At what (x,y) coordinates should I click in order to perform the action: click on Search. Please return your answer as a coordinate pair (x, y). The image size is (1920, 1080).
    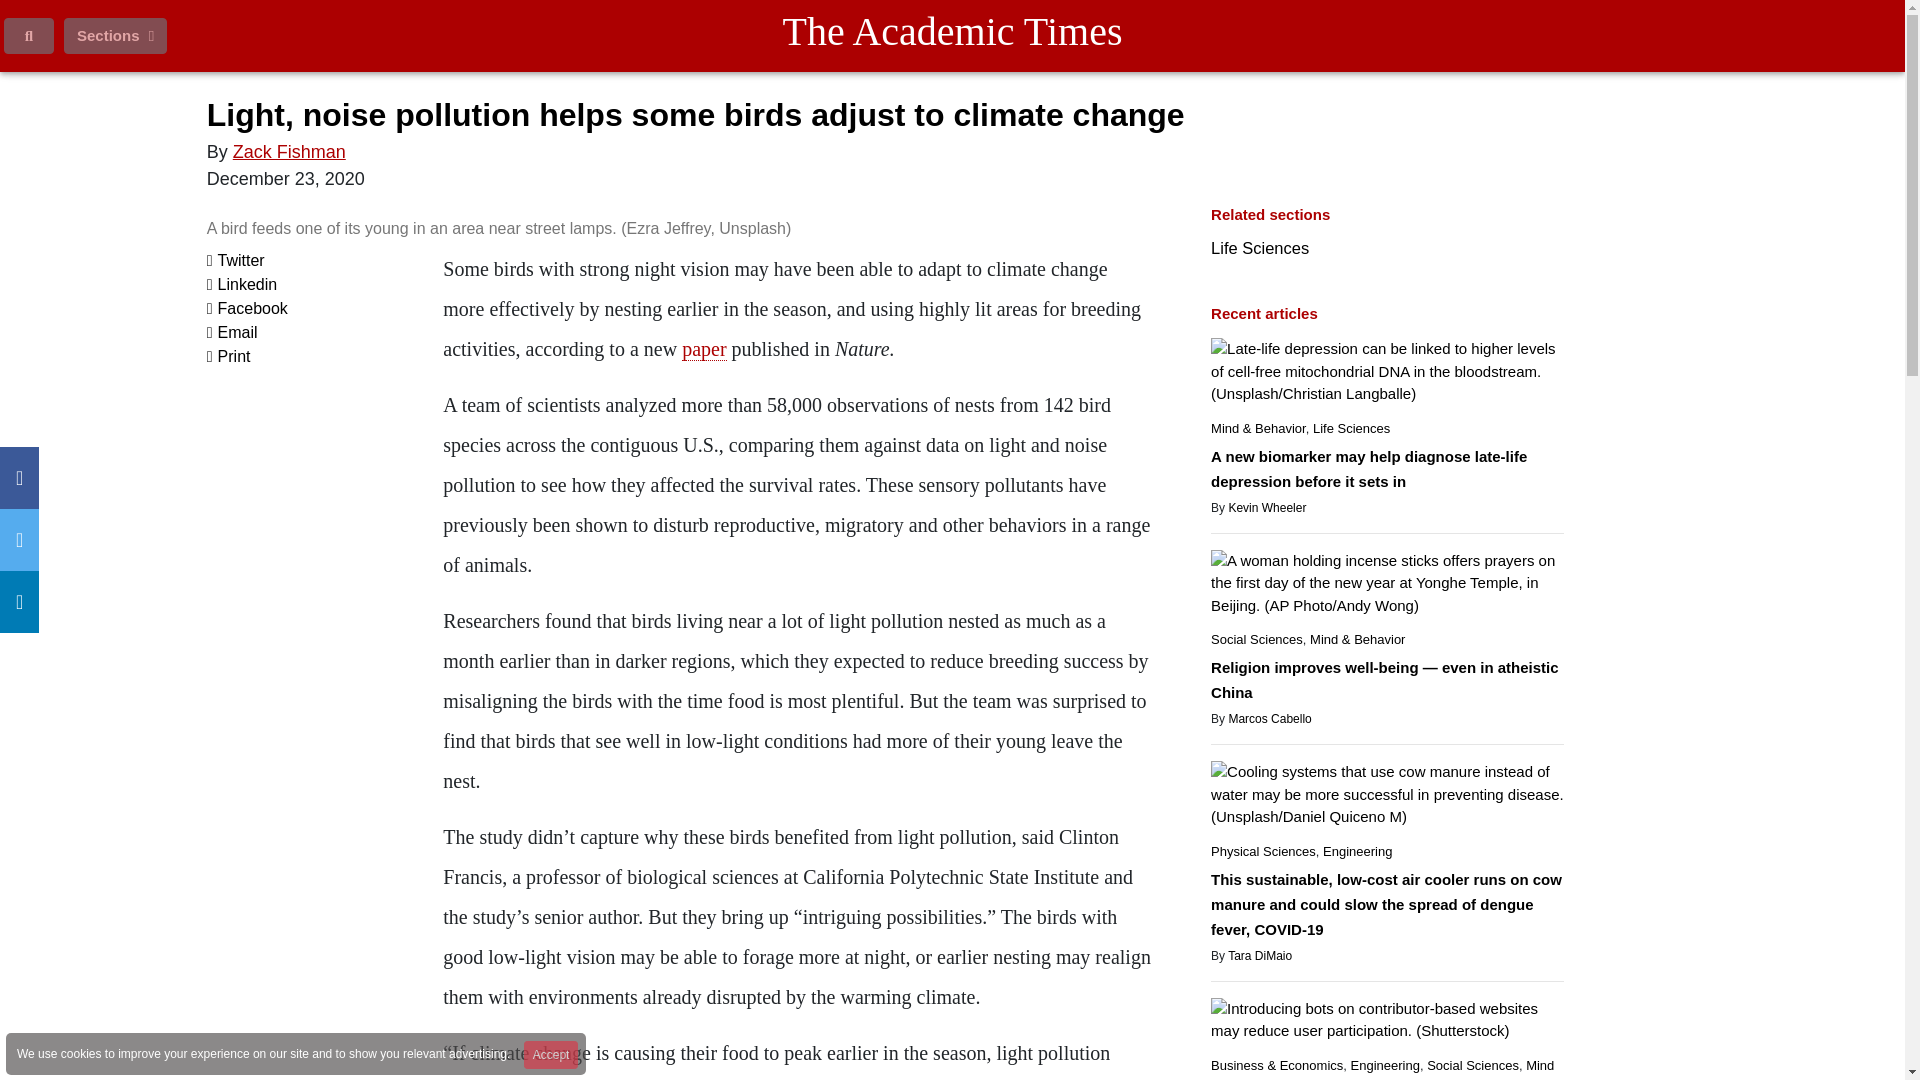
    Looking at the image, I should click on (28, 36).